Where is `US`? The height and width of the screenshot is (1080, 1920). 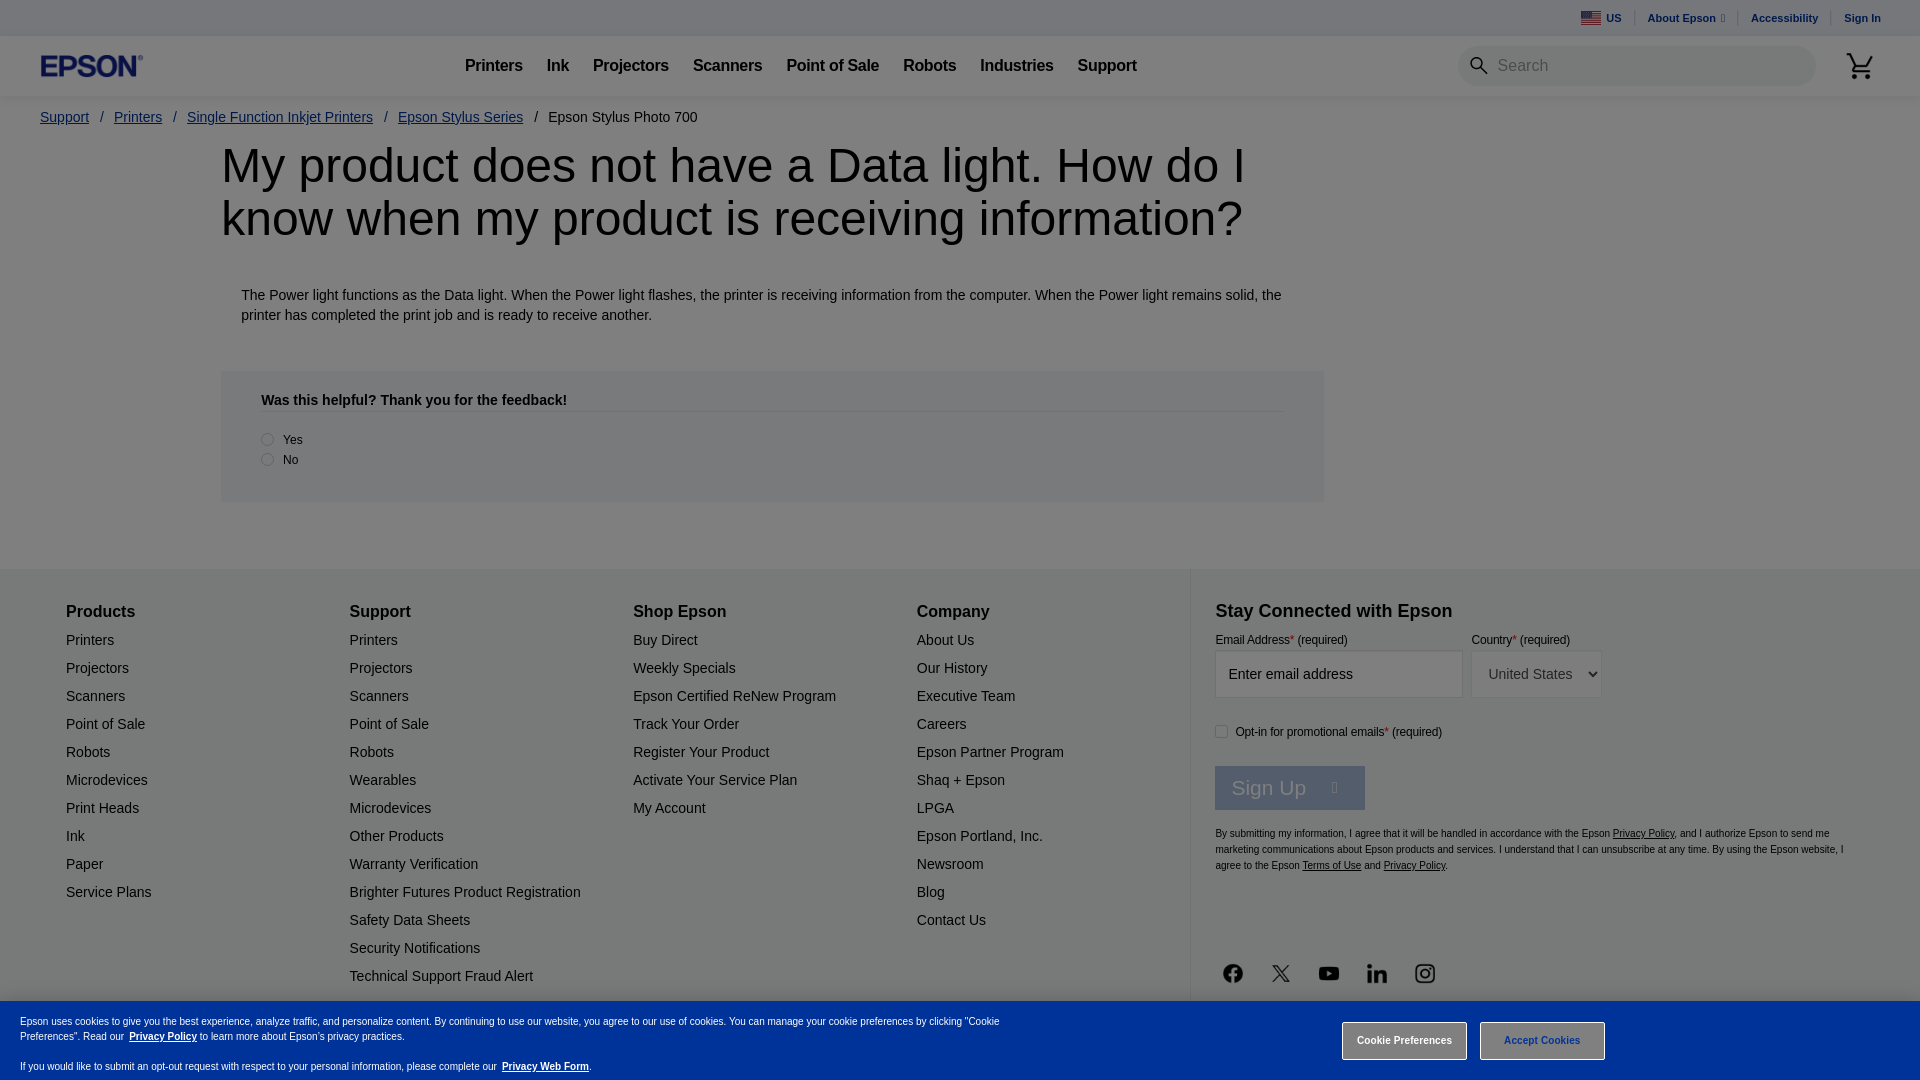 US is located at coordinates (1600, 18).